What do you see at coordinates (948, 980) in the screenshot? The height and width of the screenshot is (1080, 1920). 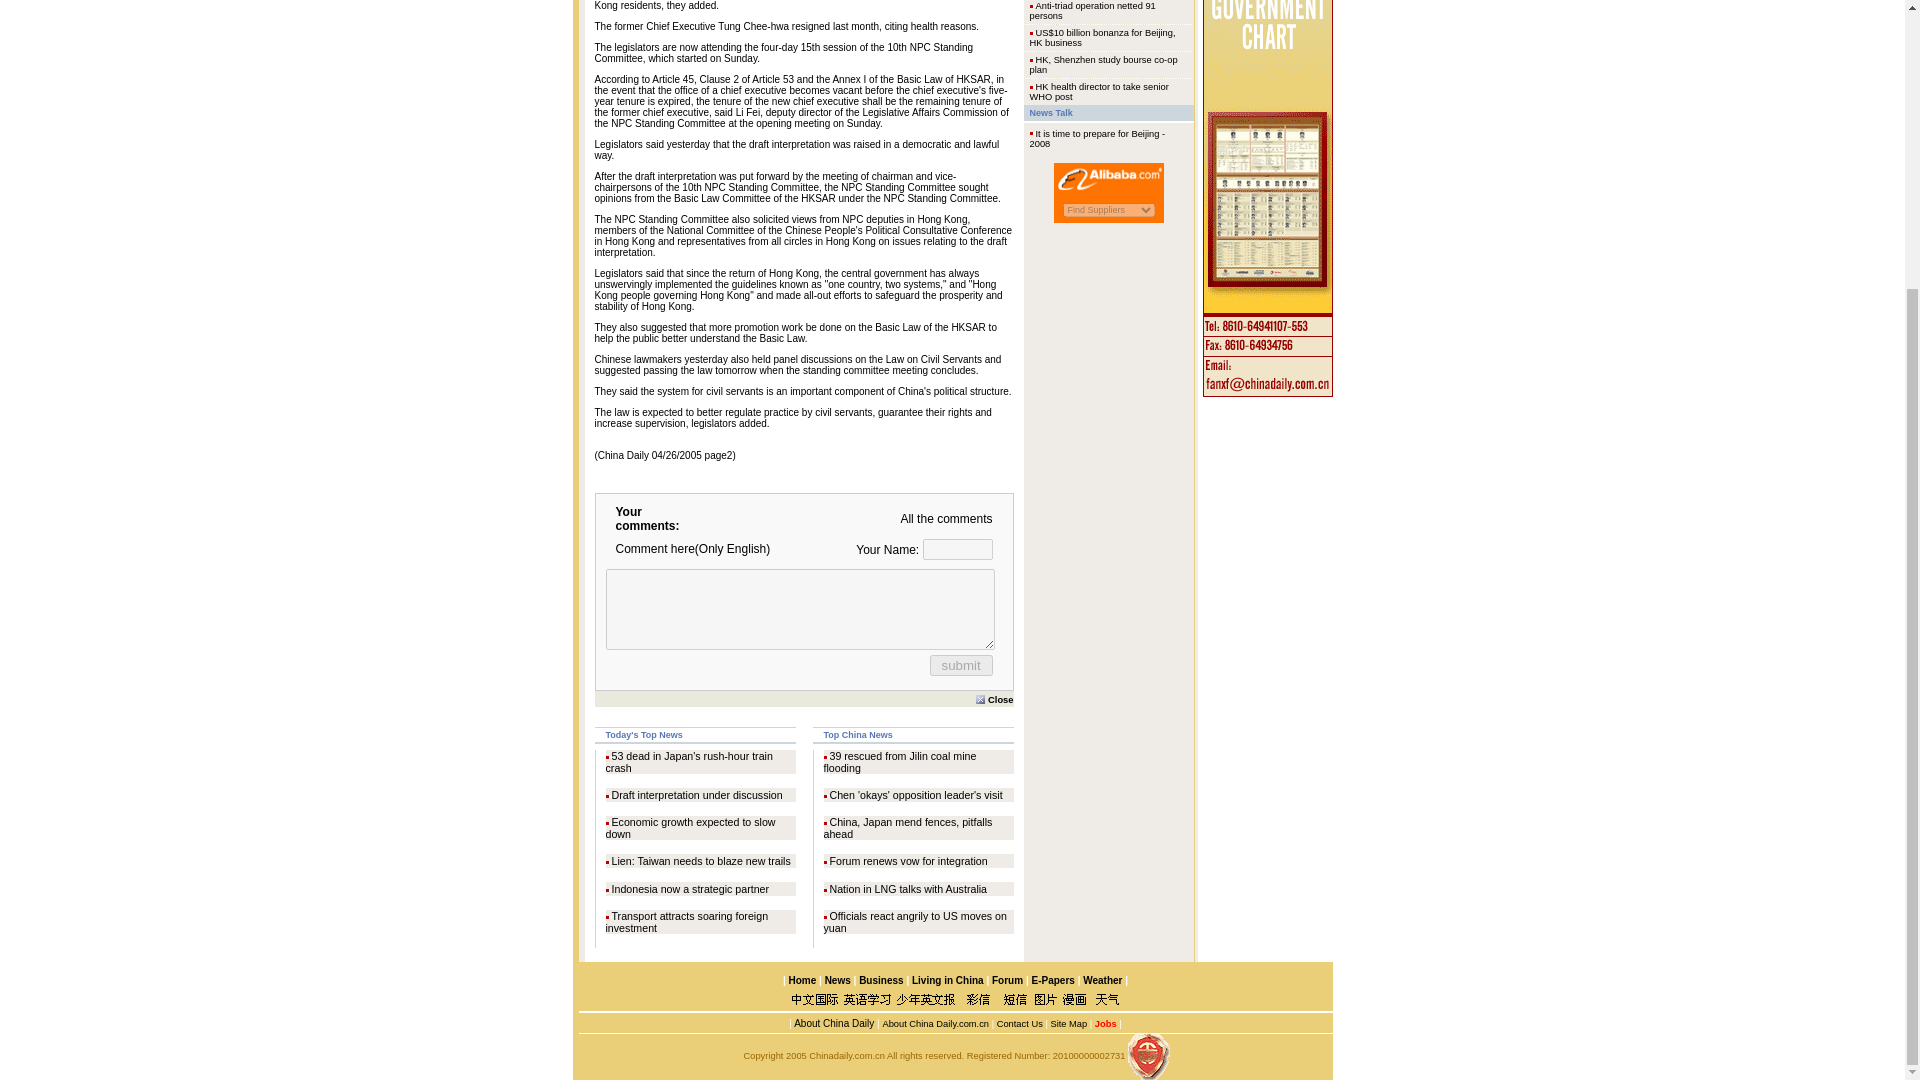 I see `Living in China` at bounding box center [948, 980].